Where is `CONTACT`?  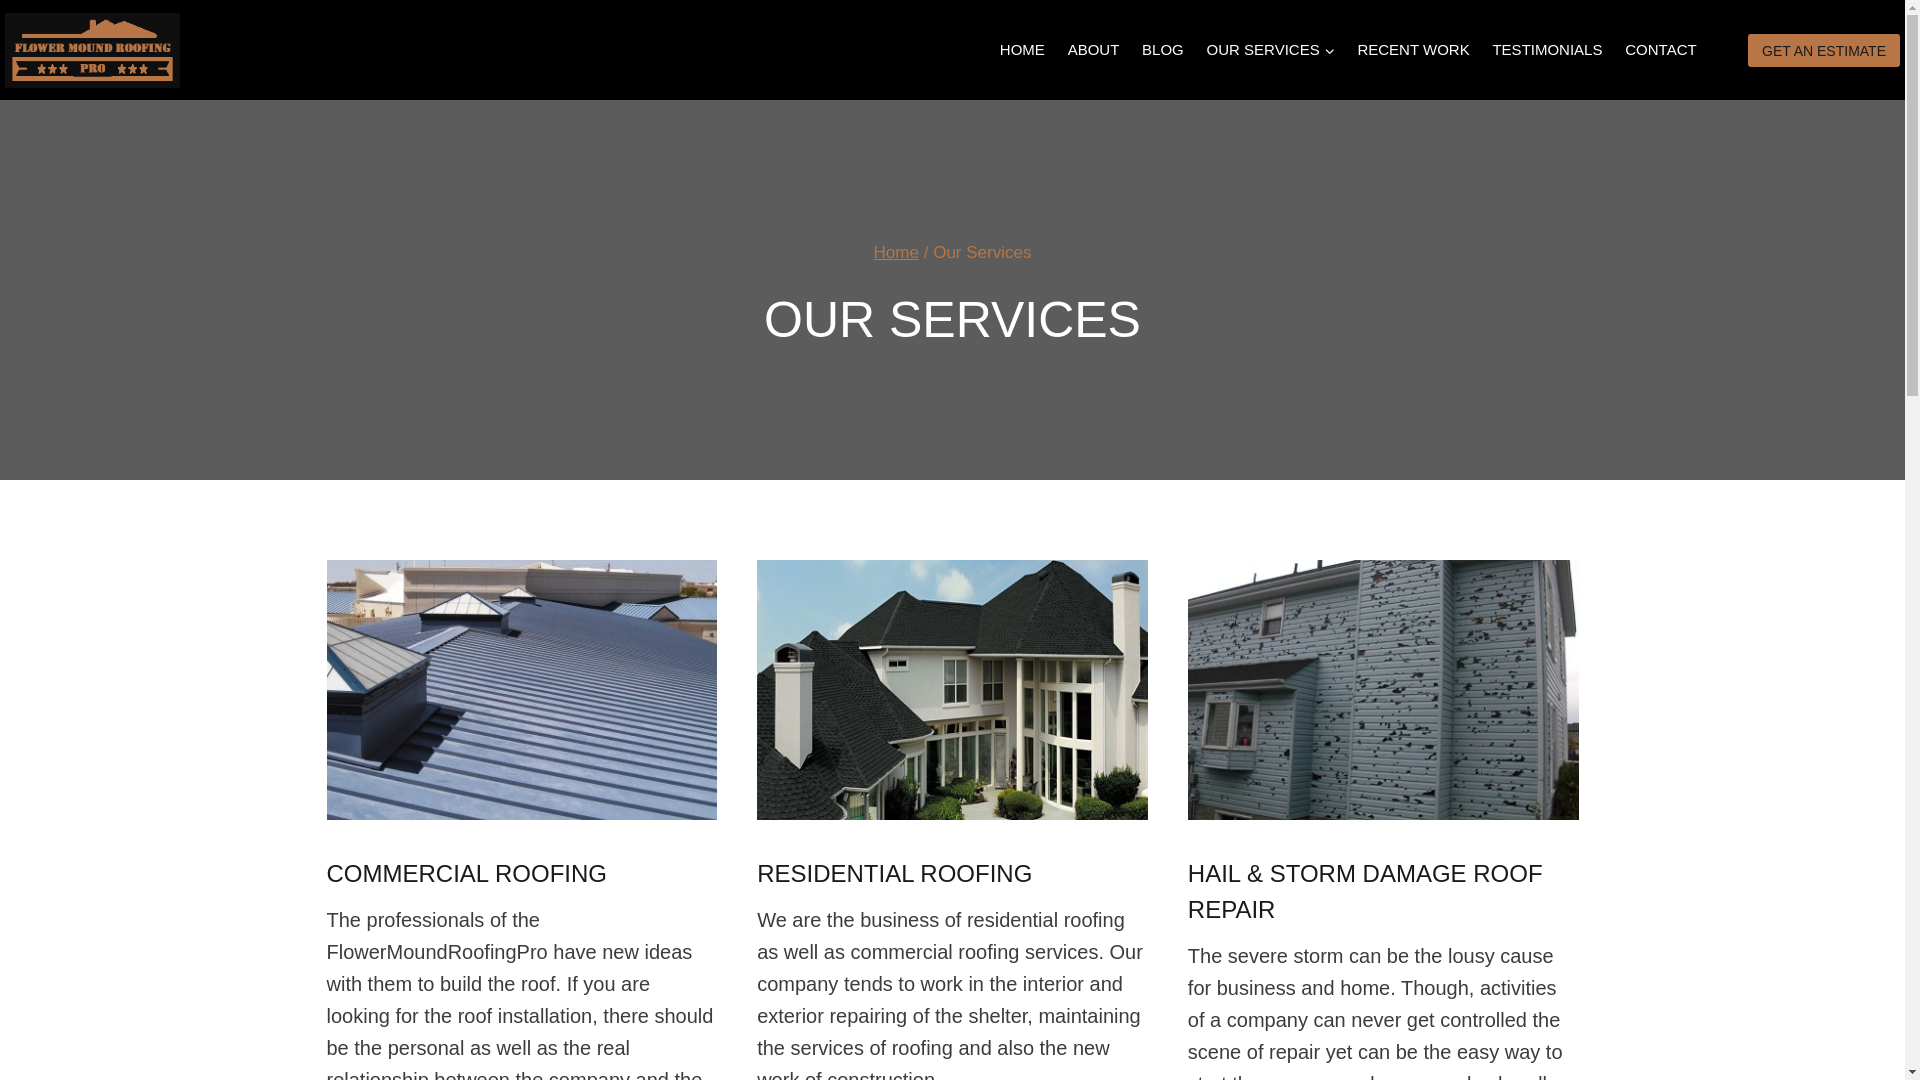
CONTACT is located at coordinates (1661, 50).